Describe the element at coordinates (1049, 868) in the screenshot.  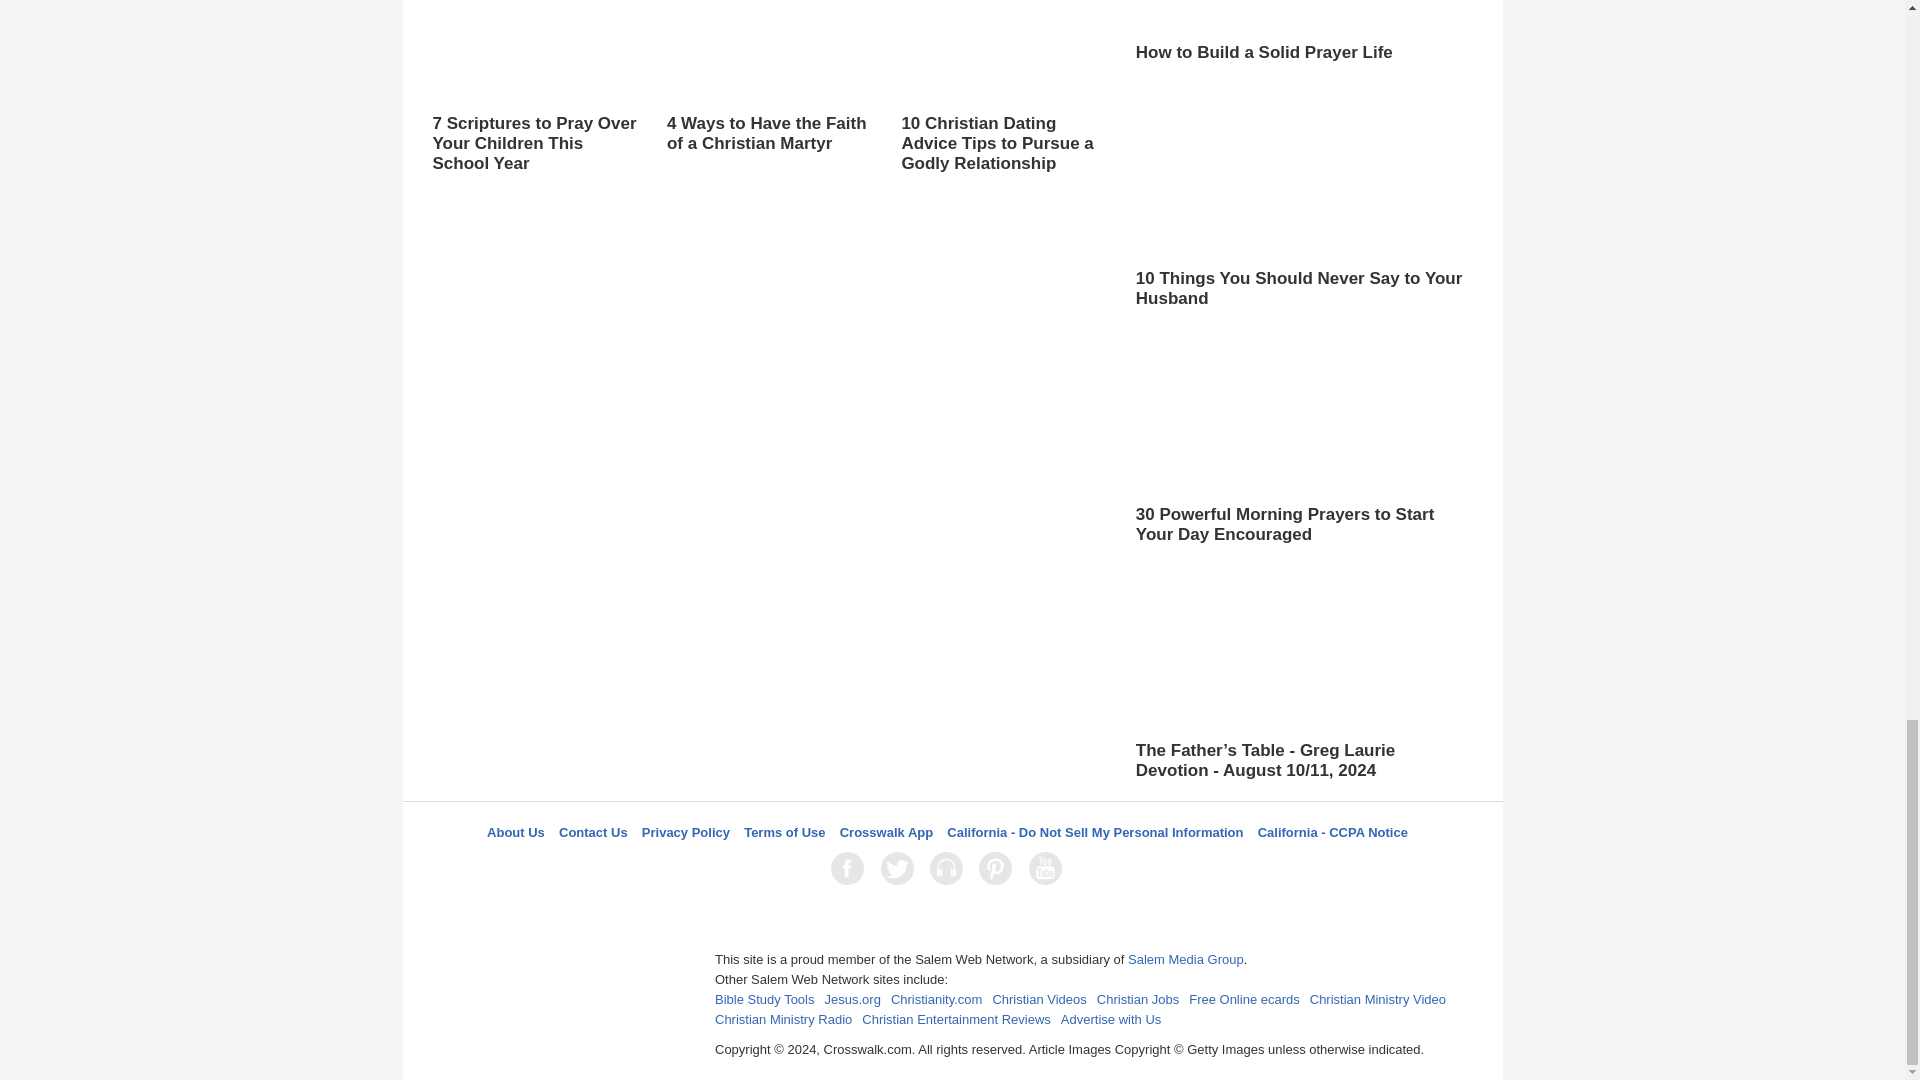
I see `YouTube` at that location.